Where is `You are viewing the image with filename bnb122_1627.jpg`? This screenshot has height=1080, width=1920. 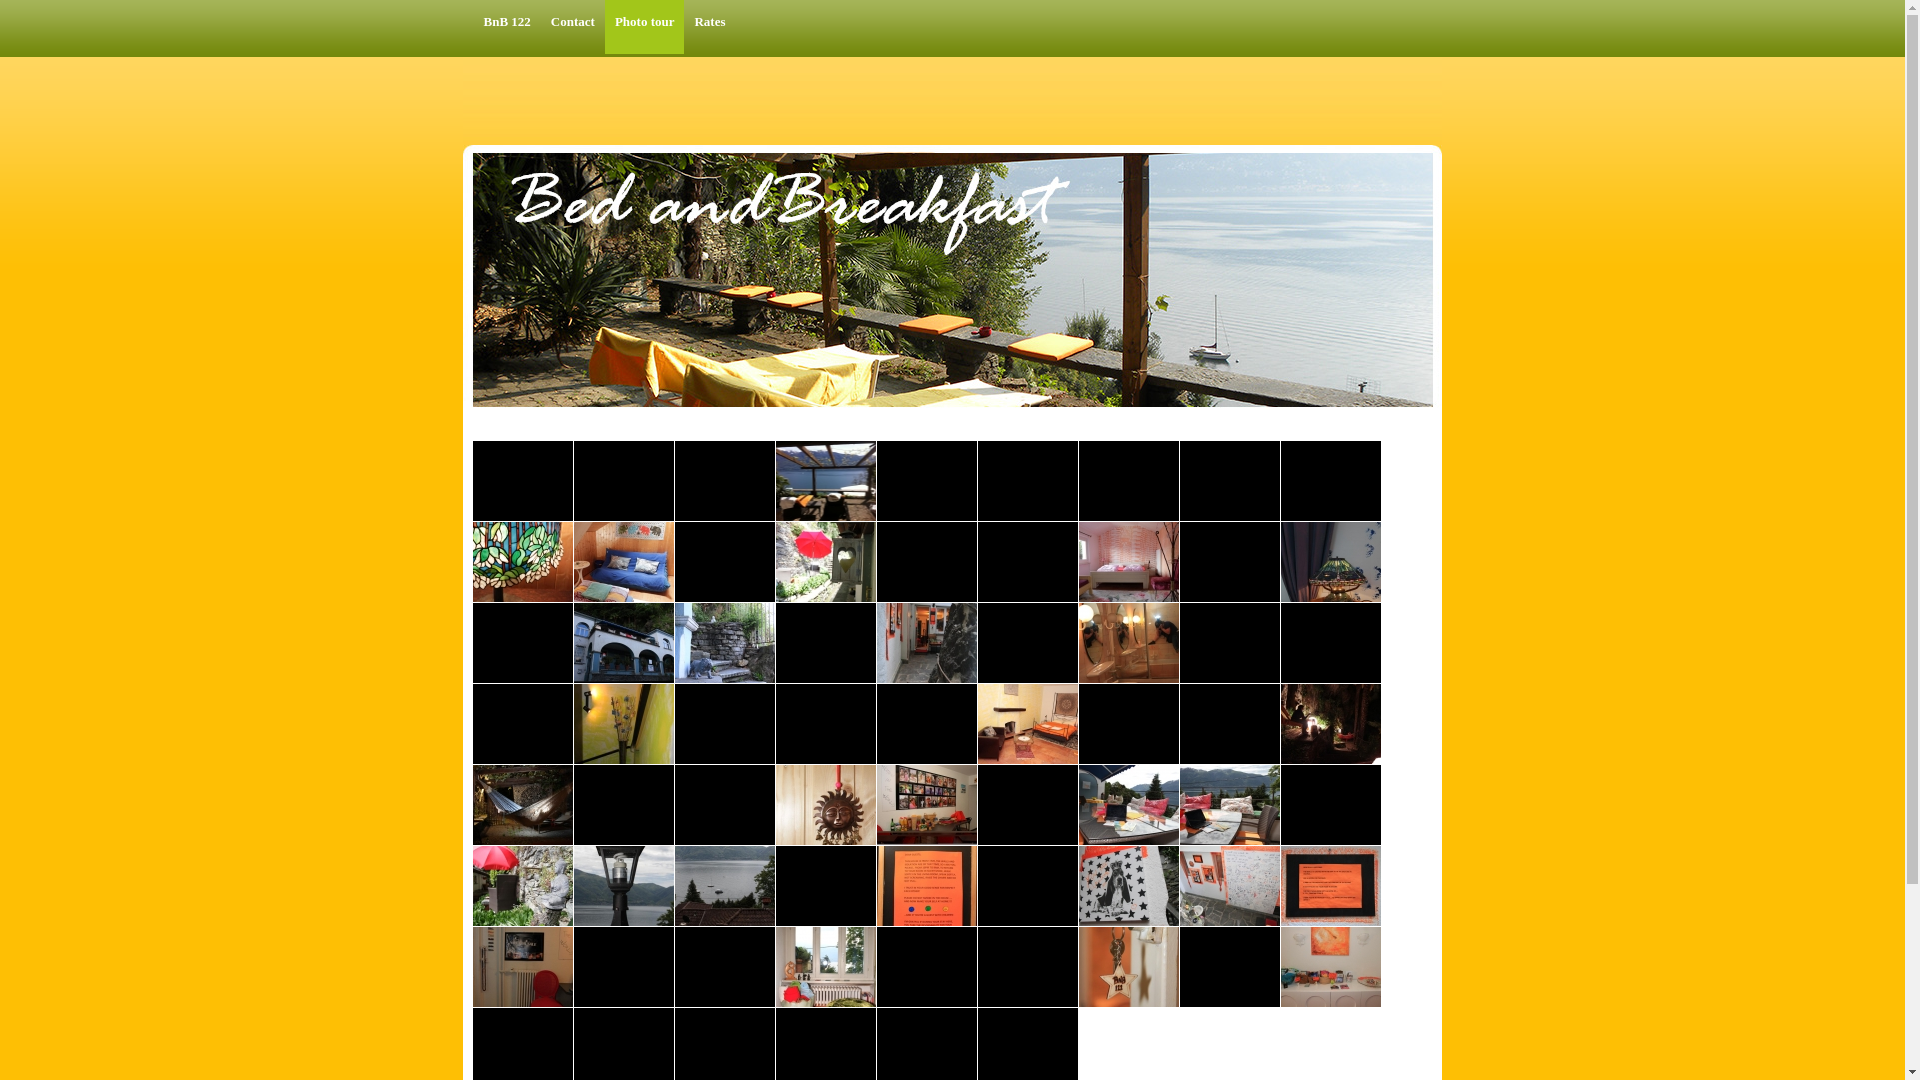
You are viewing the image with filename bnb122_1627.jpg is located at coordinates (1331, 643).